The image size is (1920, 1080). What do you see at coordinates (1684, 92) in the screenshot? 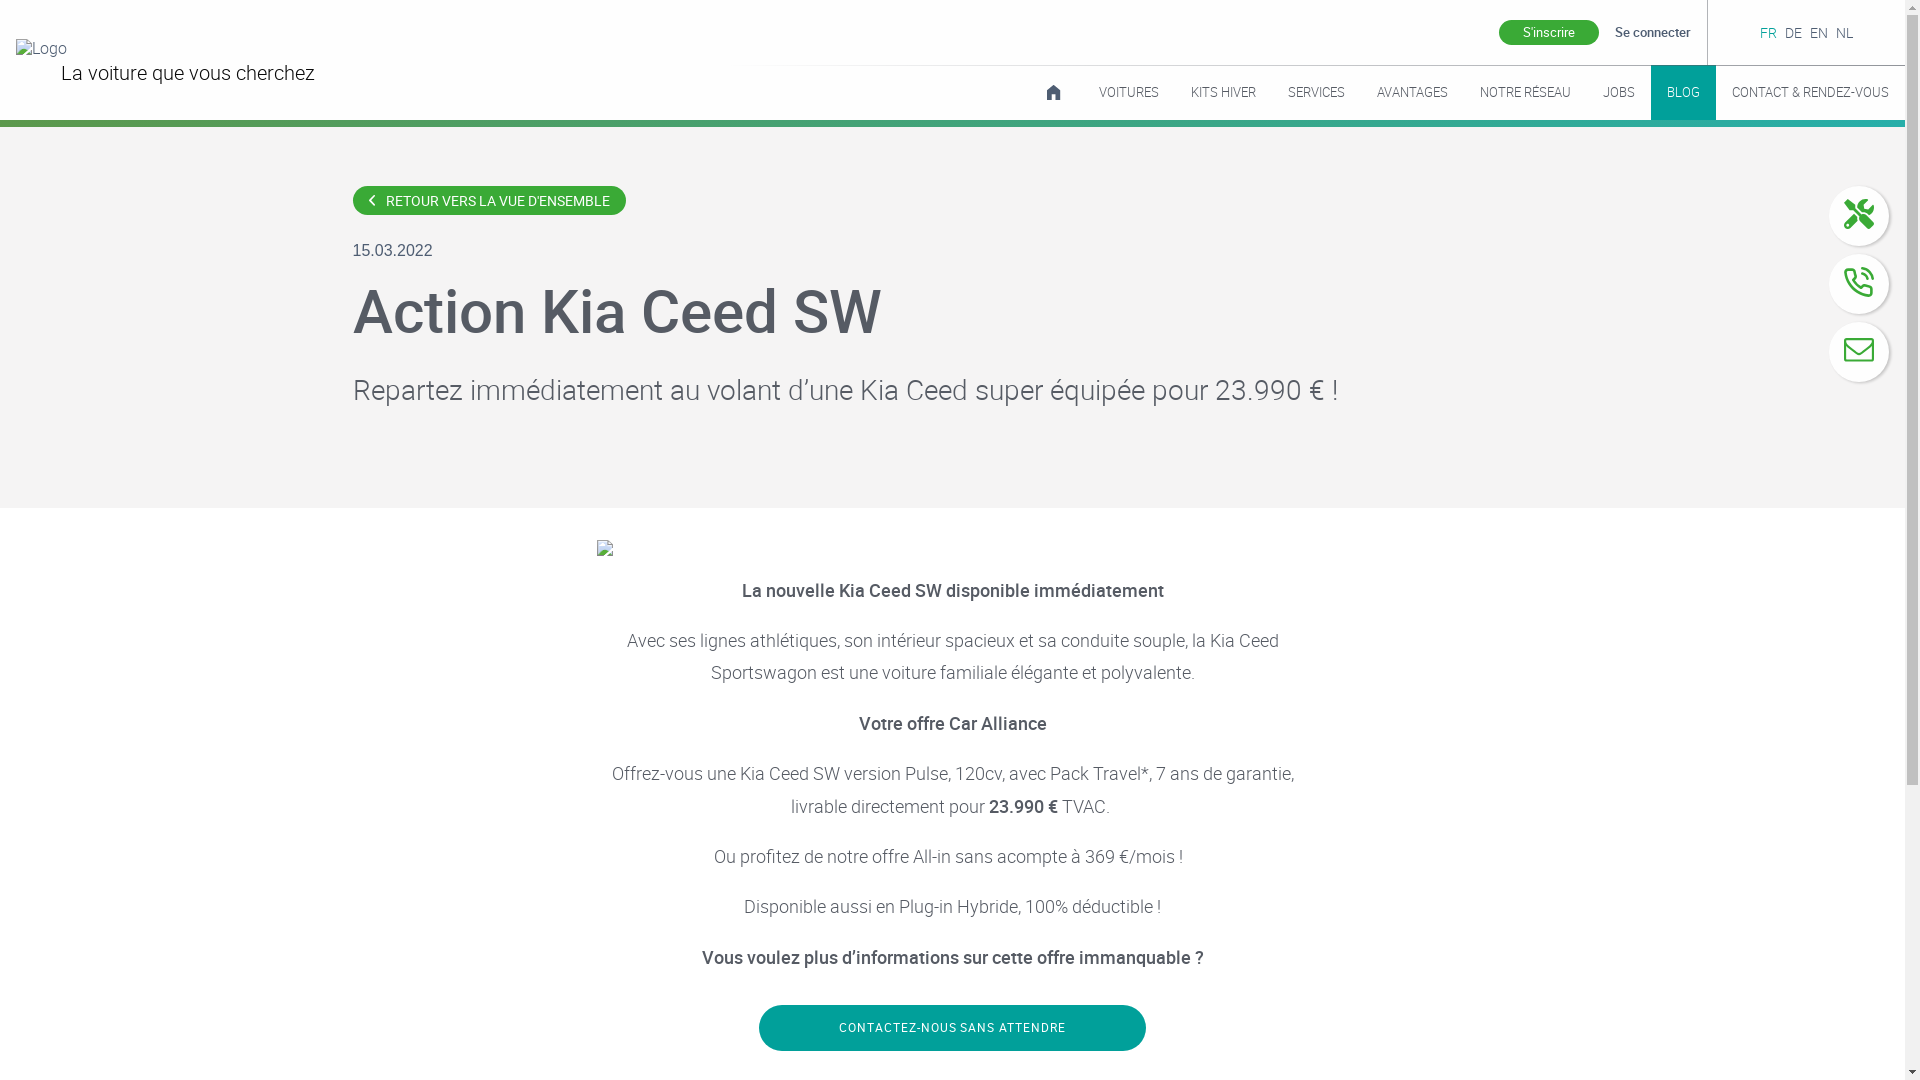
I see `BLOG` at bounding box center [1684, 92].